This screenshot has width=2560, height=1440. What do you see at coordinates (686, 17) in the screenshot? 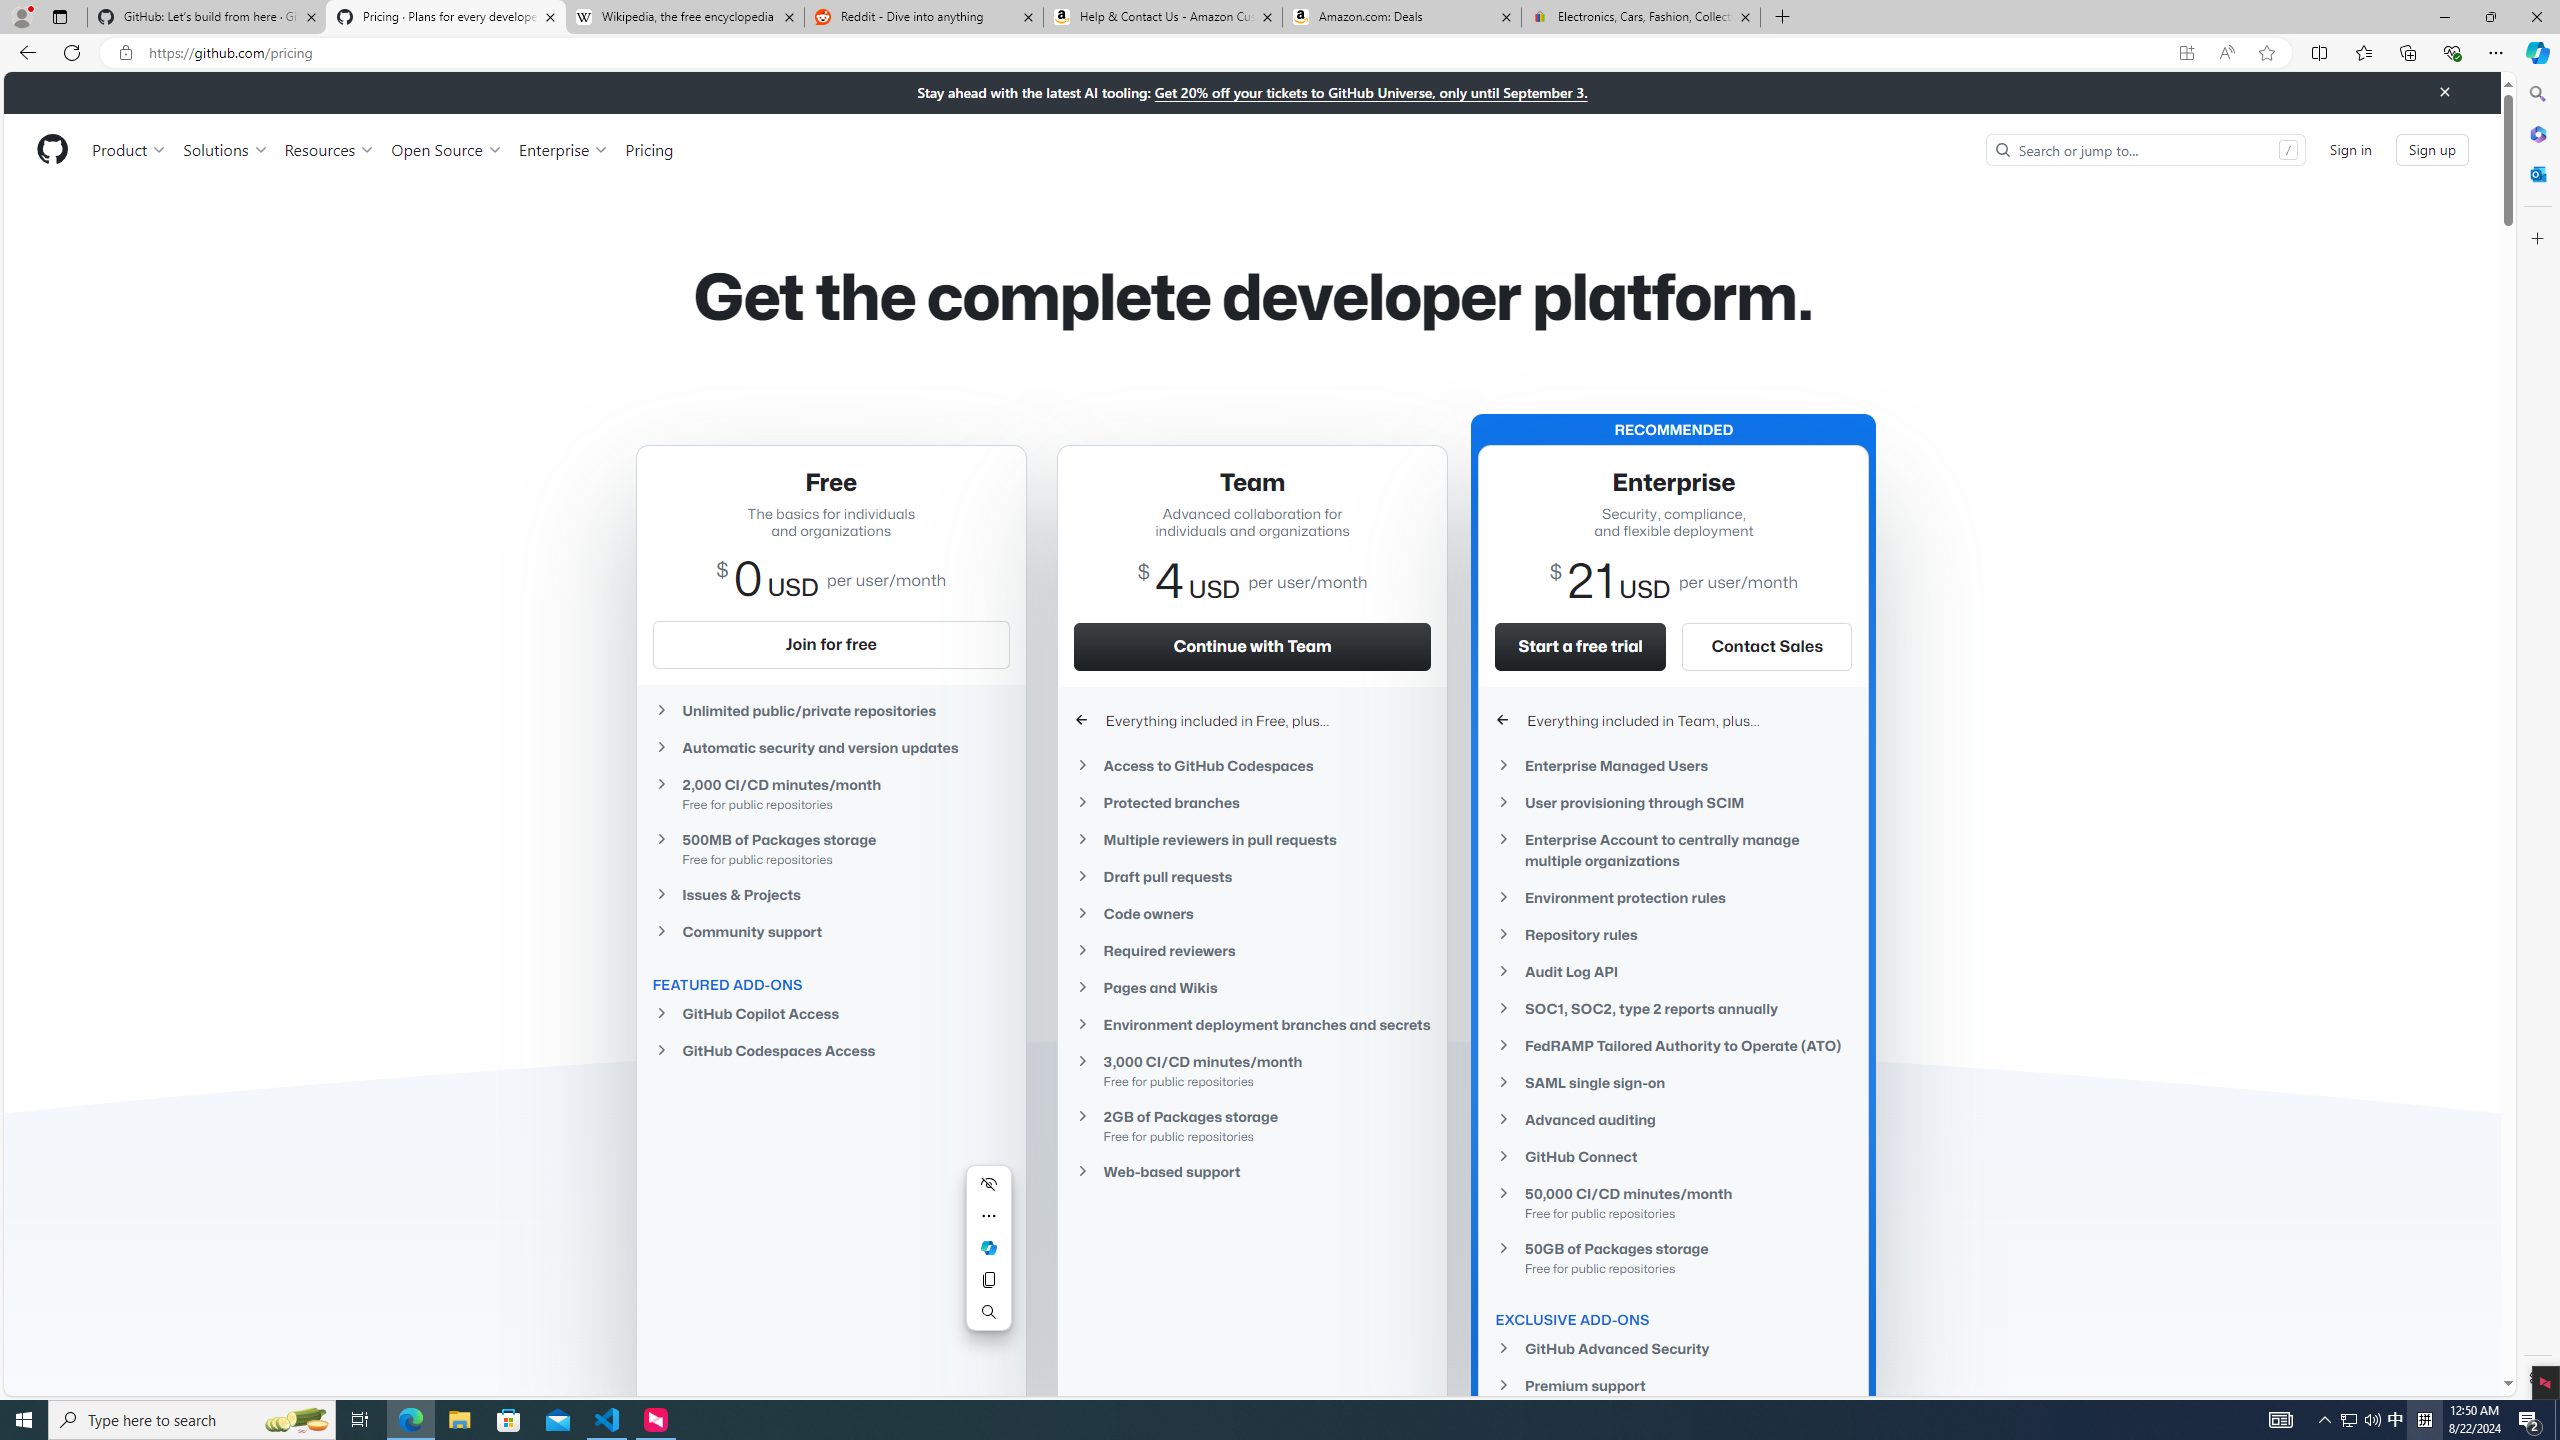
I see `Wikipedia, the free encyclopedia` at bounding box center [686, 17].